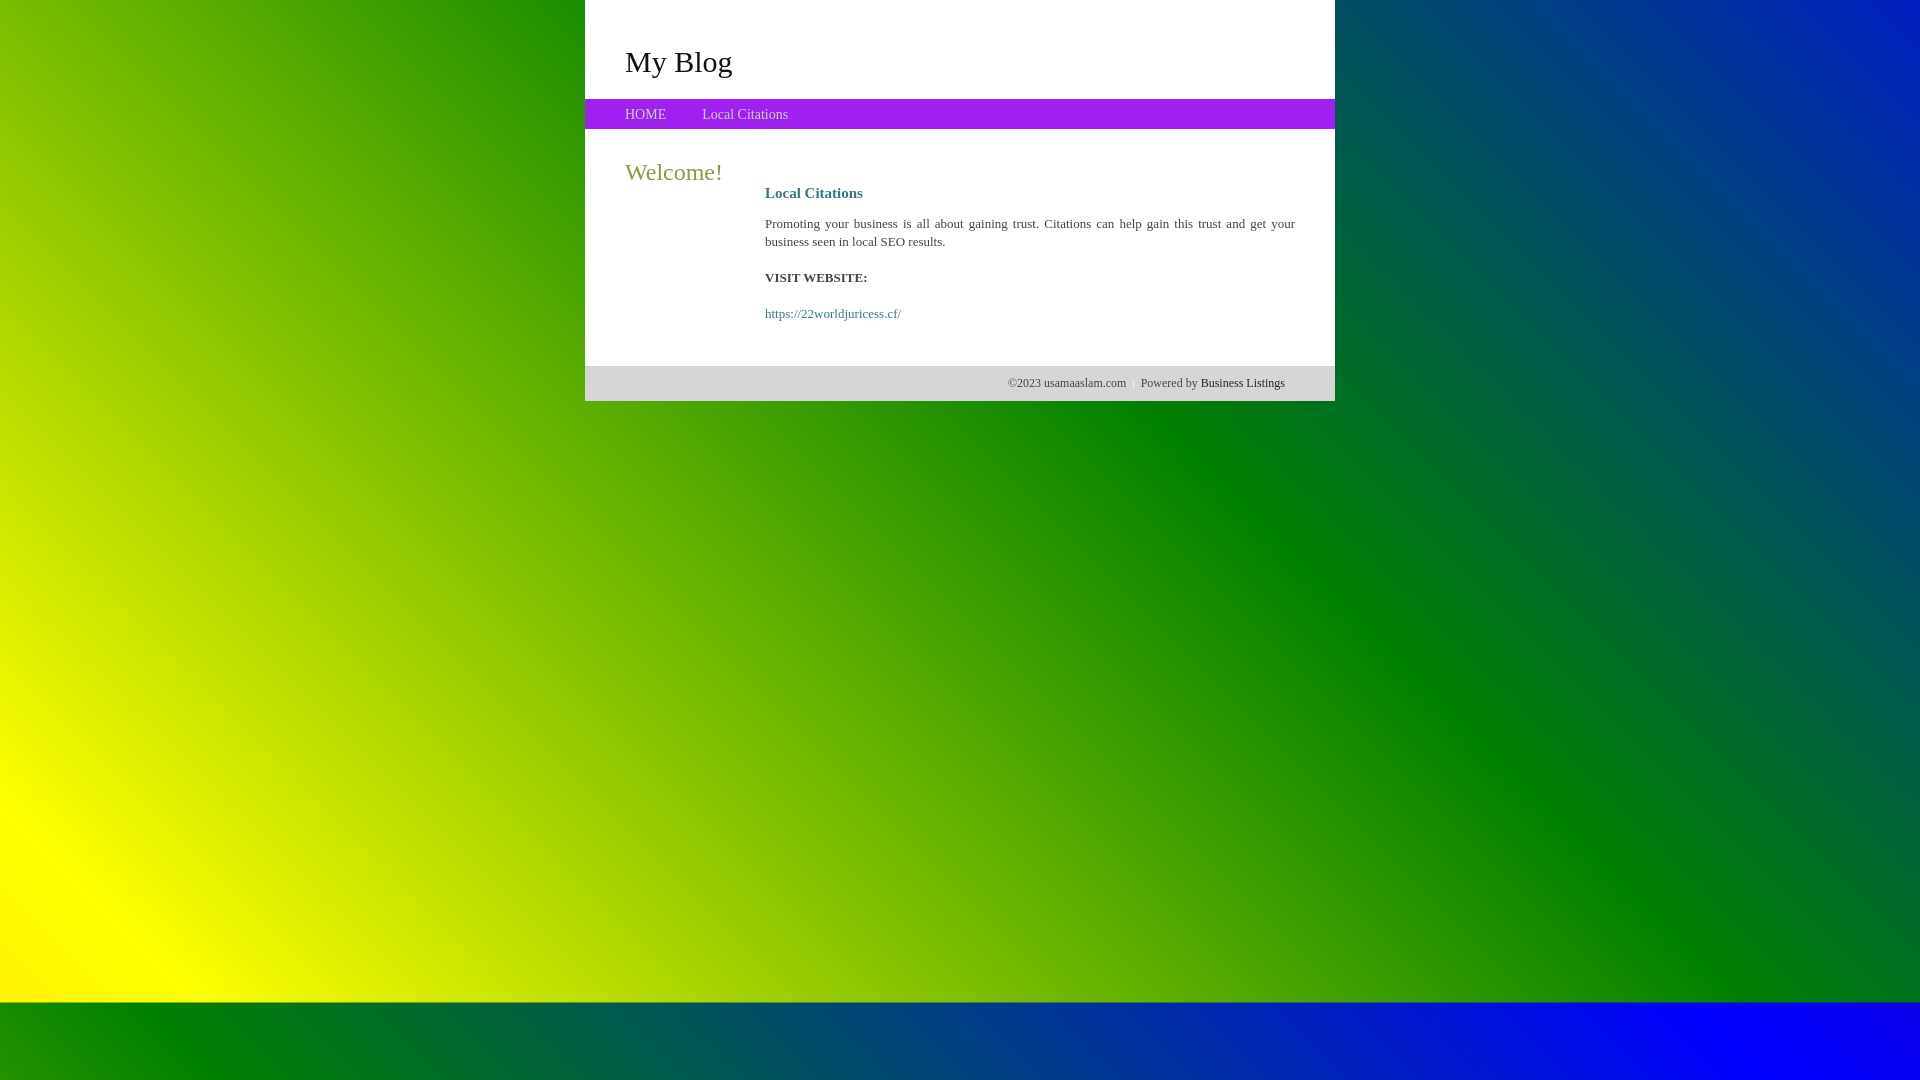  What do you see at coordinates (646, 114) in the screenshot?
I see `HOME` at bounding box center [646, 114].